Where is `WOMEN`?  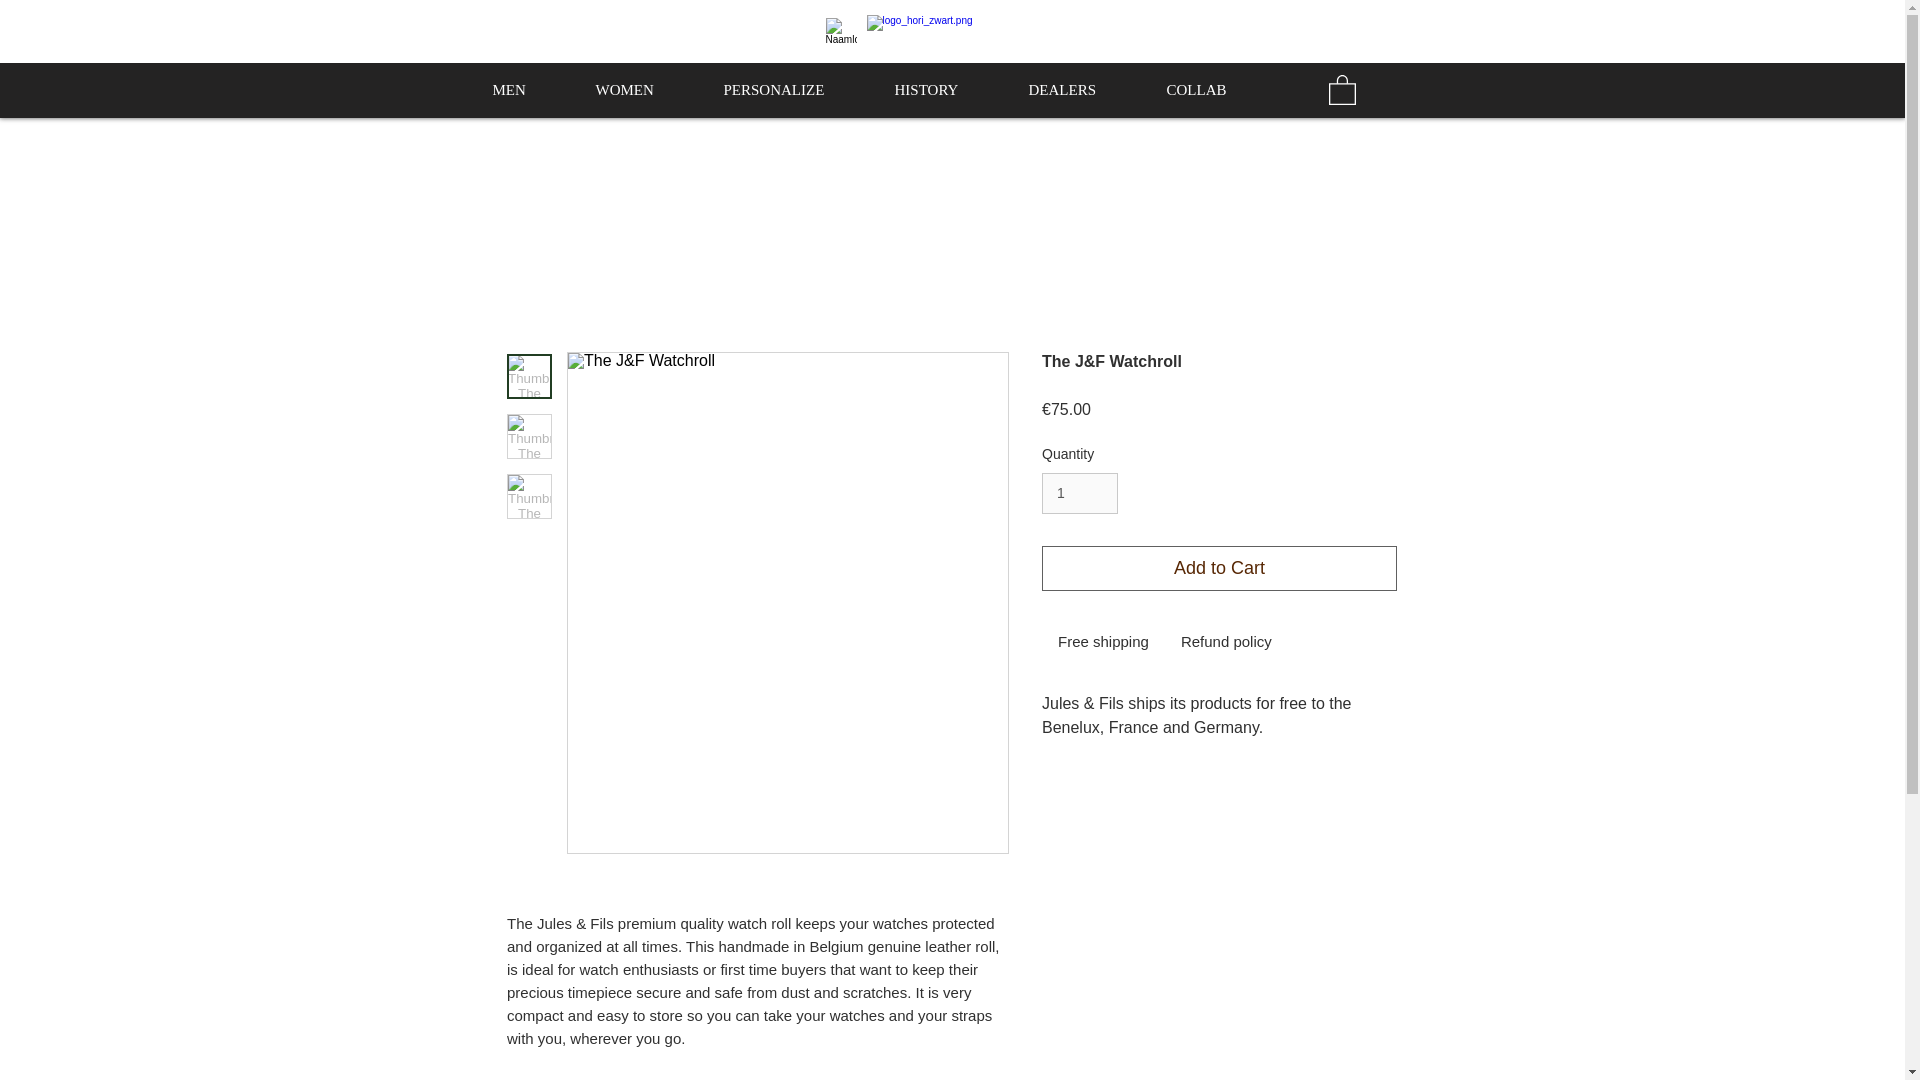 WOMEN is located at coordinates (644, 90).